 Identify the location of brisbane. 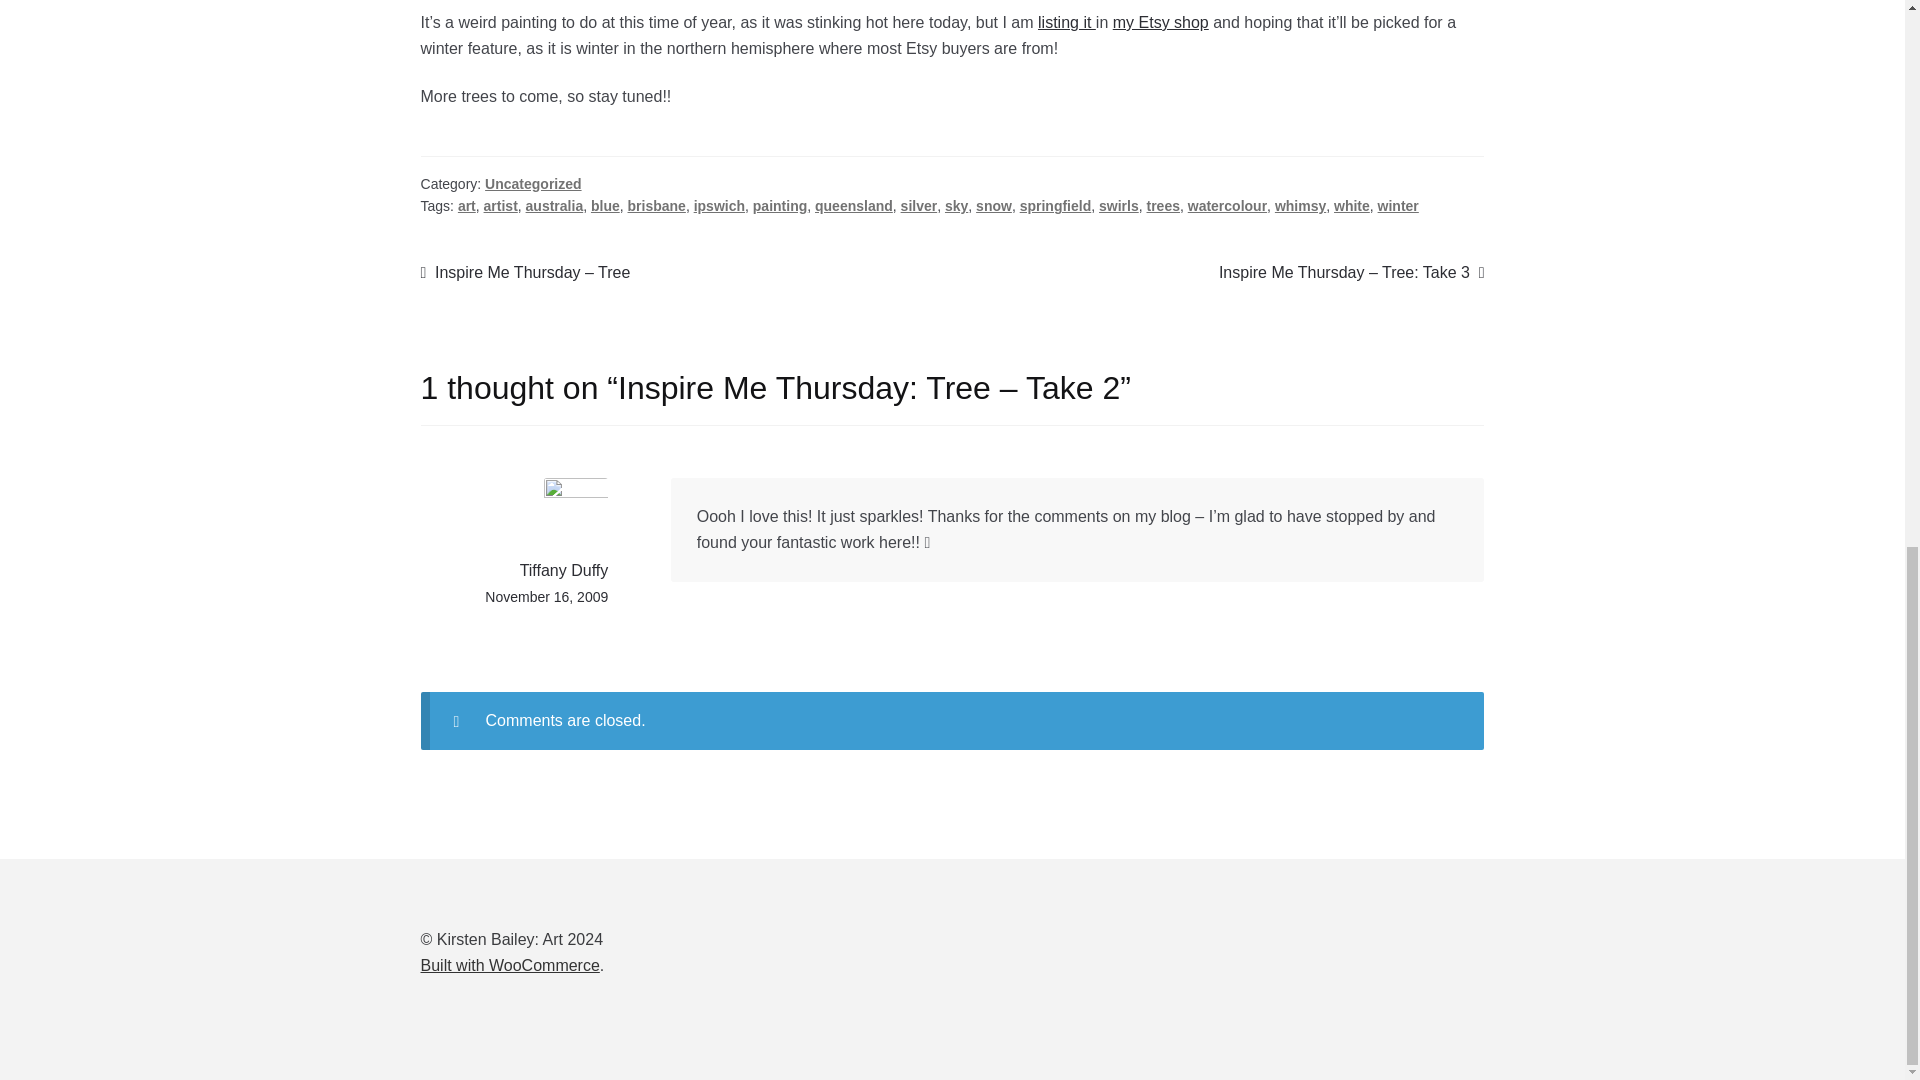
(656, 205).